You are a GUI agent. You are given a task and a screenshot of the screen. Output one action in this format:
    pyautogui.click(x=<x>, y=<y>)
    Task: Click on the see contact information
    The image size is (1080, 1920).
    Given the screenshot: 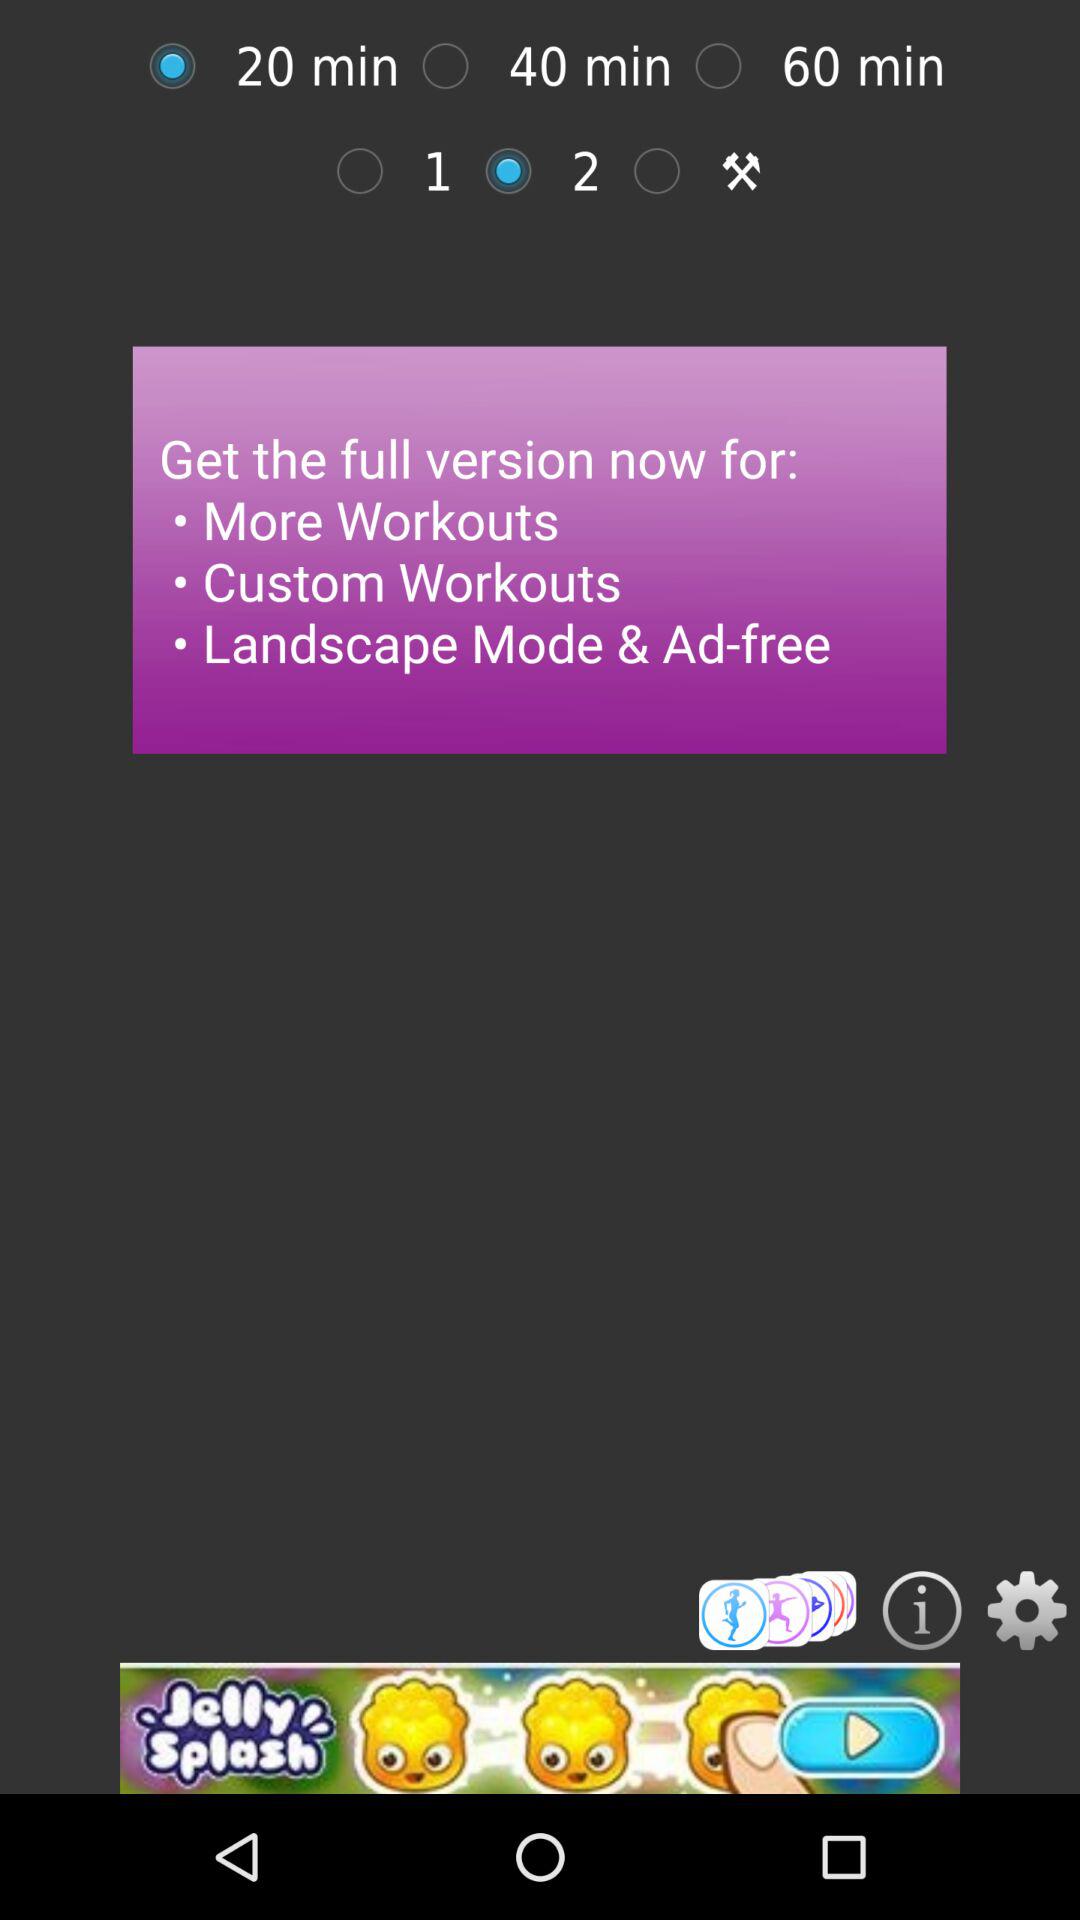 What is the action you would take?
    pyautogui.click(x=922, y=1610)
    